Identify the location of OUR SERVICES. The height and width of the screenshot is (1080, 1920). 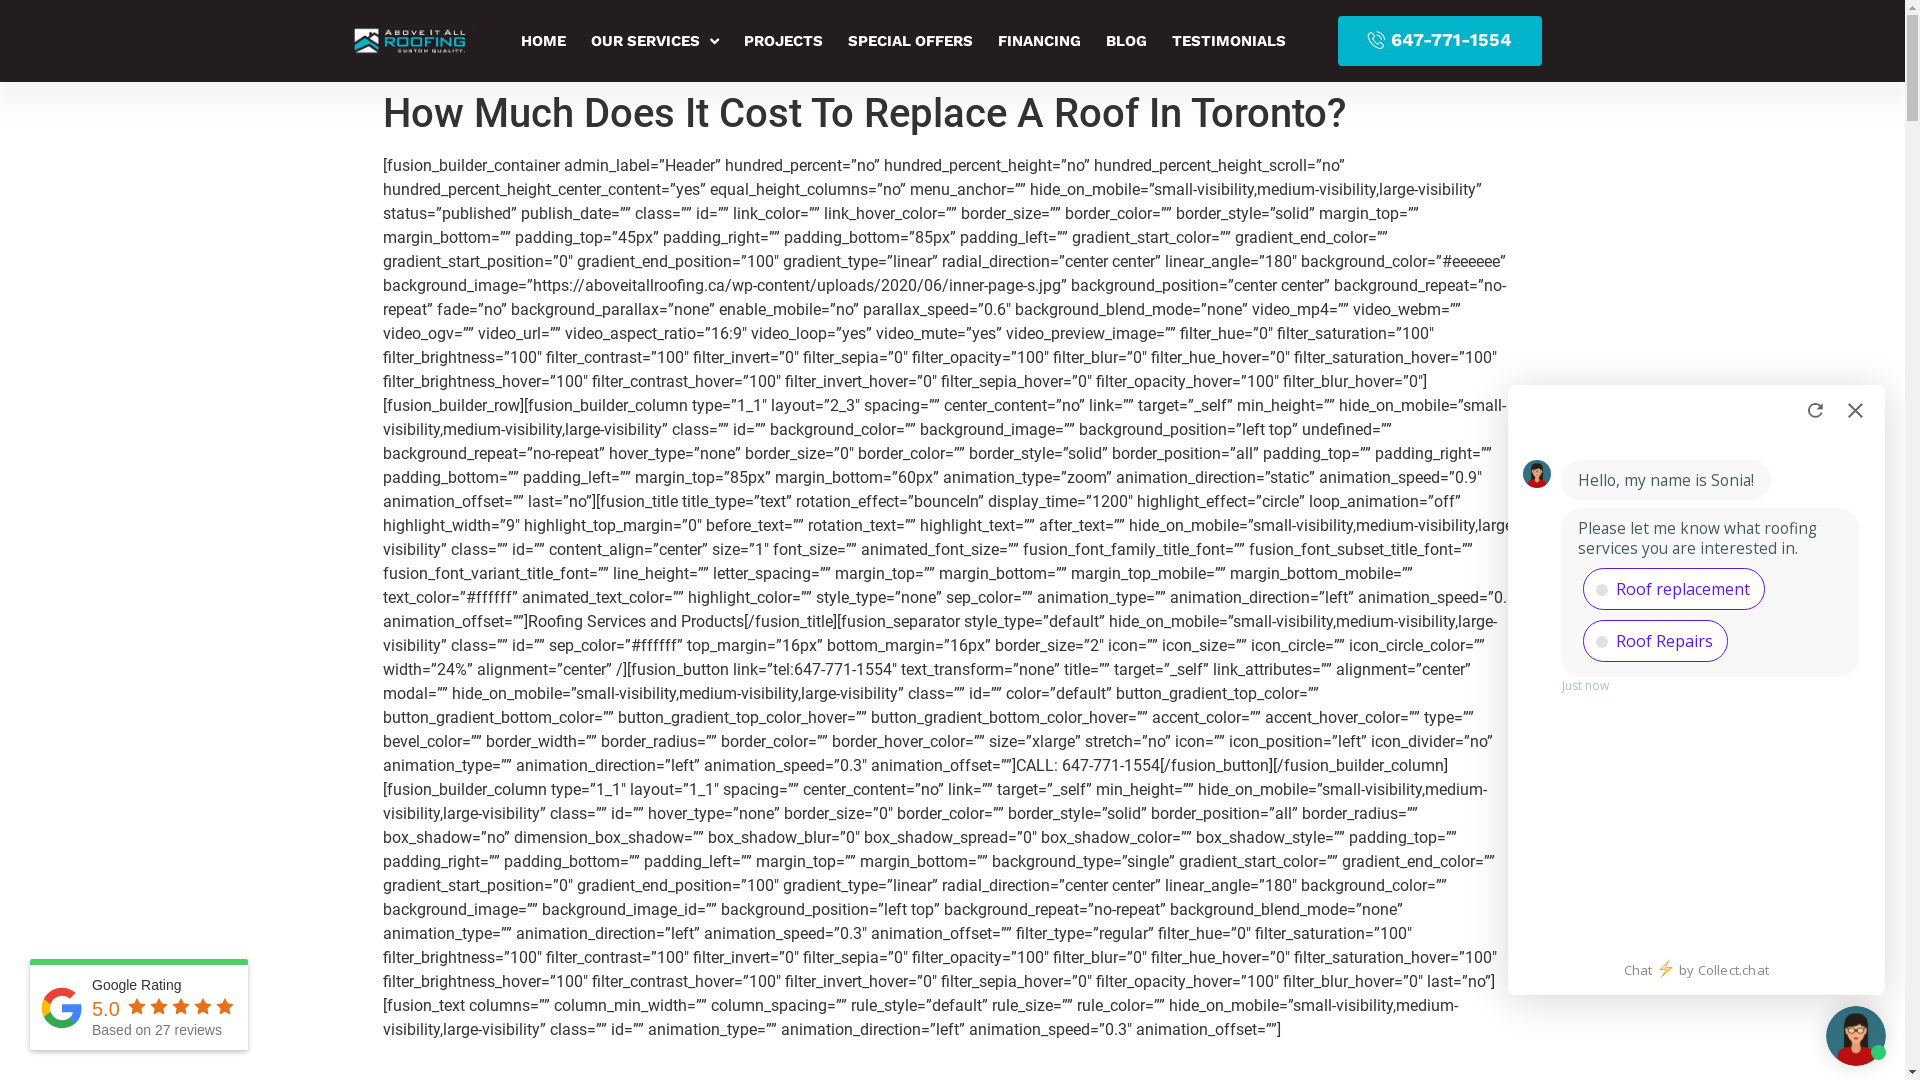
(655, 41).